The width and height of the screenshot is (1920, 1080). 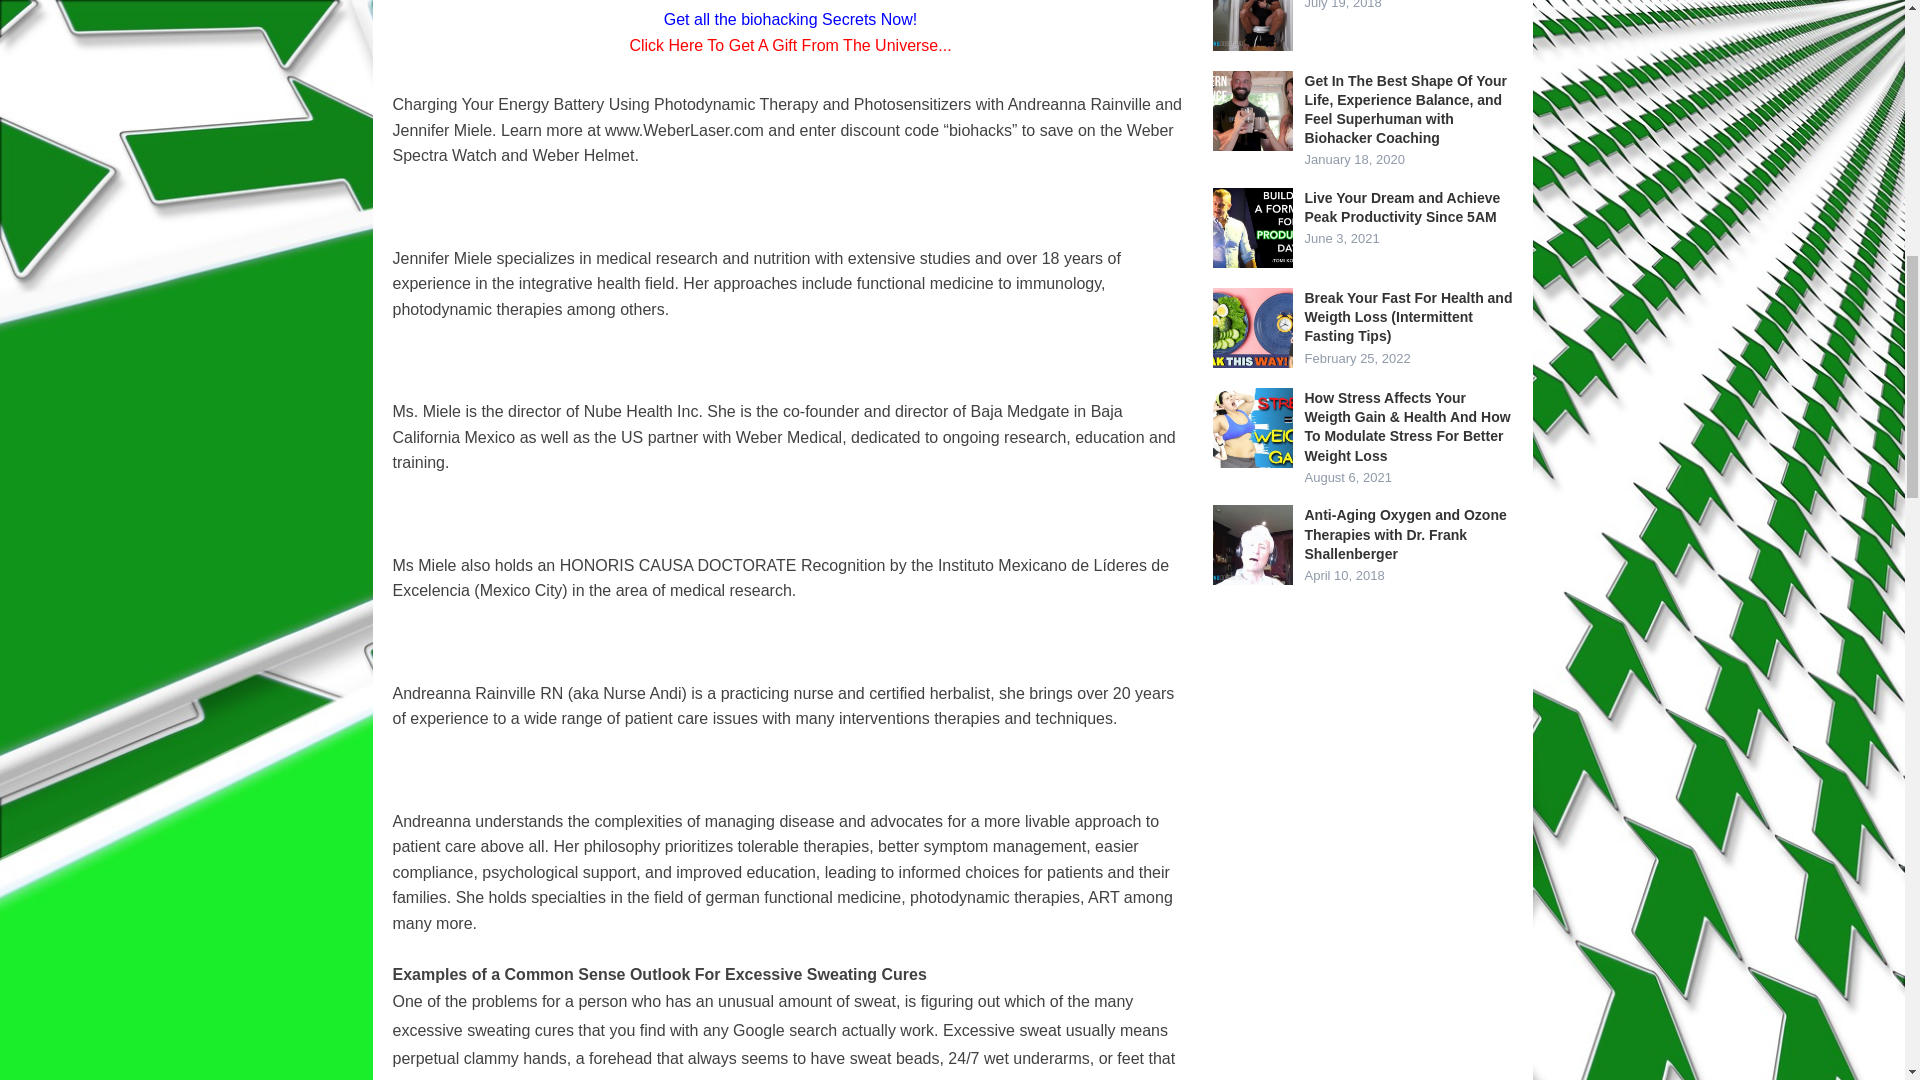 I want to click on Click Here To Get A Gift From The Universe..., so click(x=790, y=45).